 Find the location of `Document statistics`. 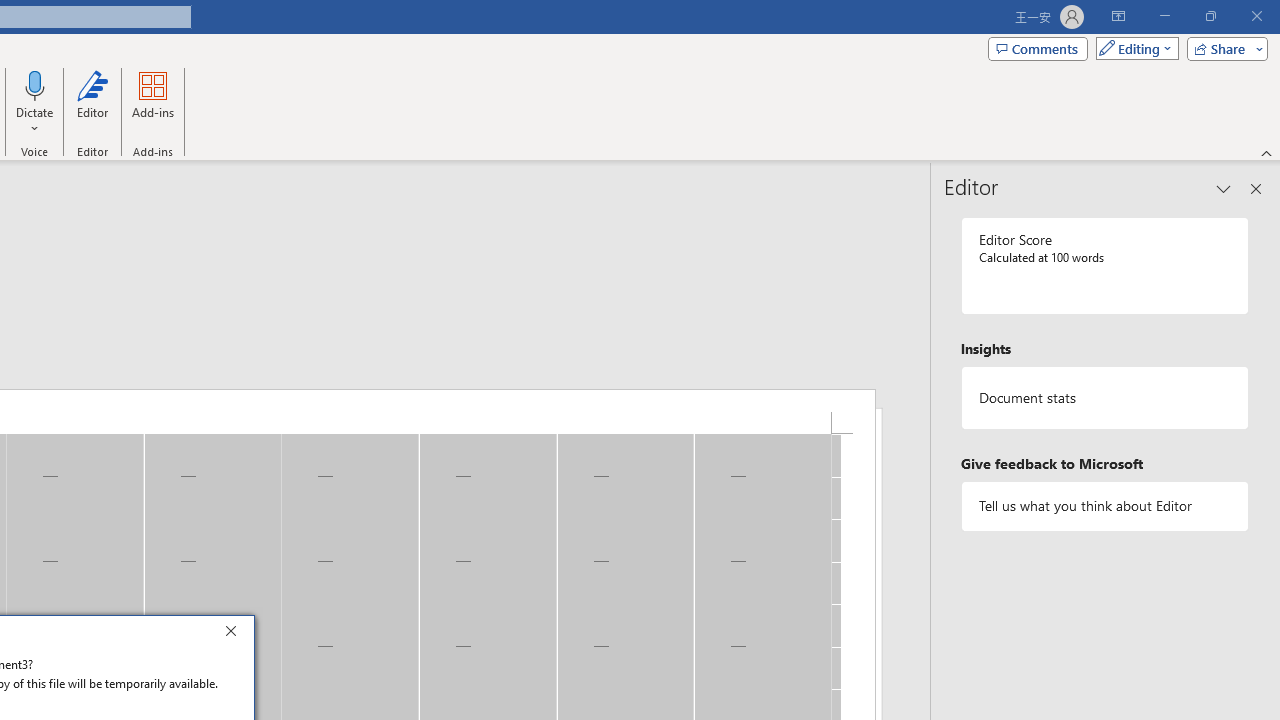

Document statistics is located at coordinates (1105, 398).